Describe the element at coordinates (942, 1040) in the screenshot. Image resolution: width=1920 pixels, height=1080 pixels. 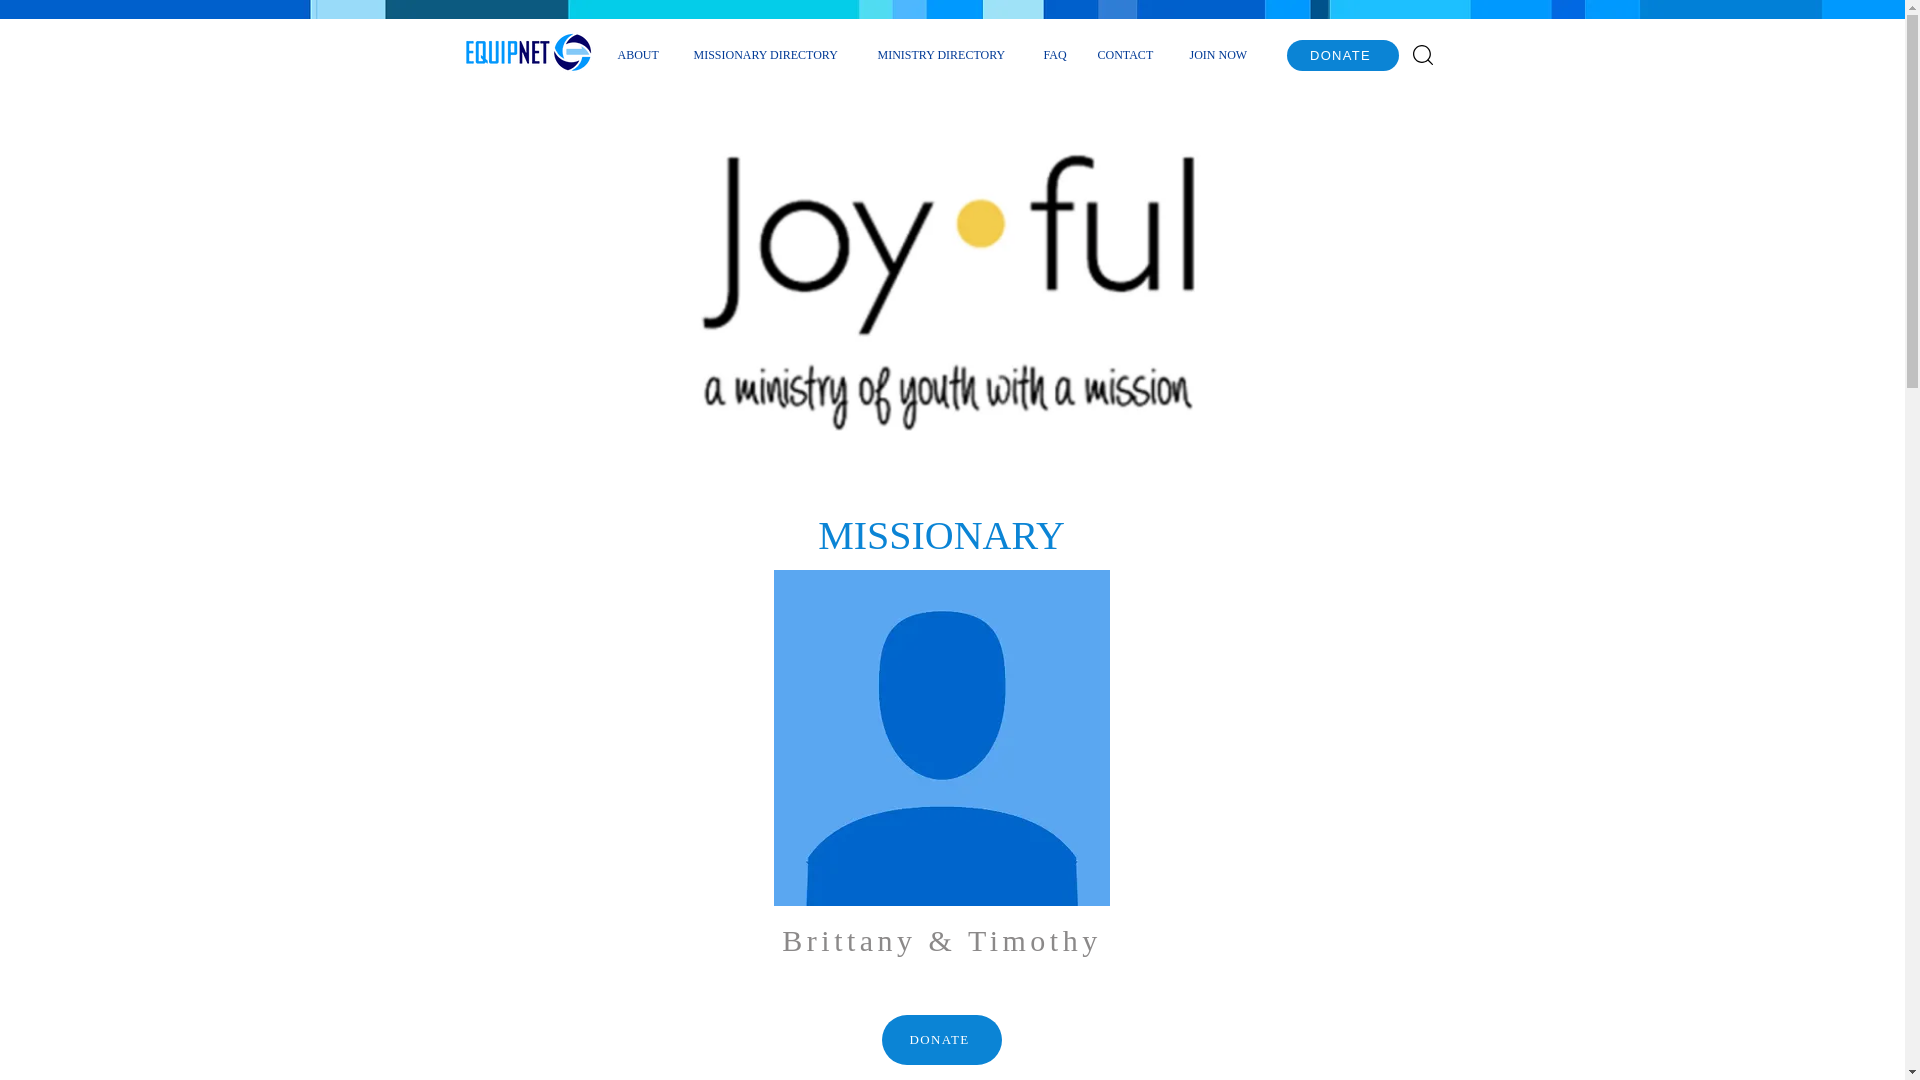
I see `DONATE` at that location.